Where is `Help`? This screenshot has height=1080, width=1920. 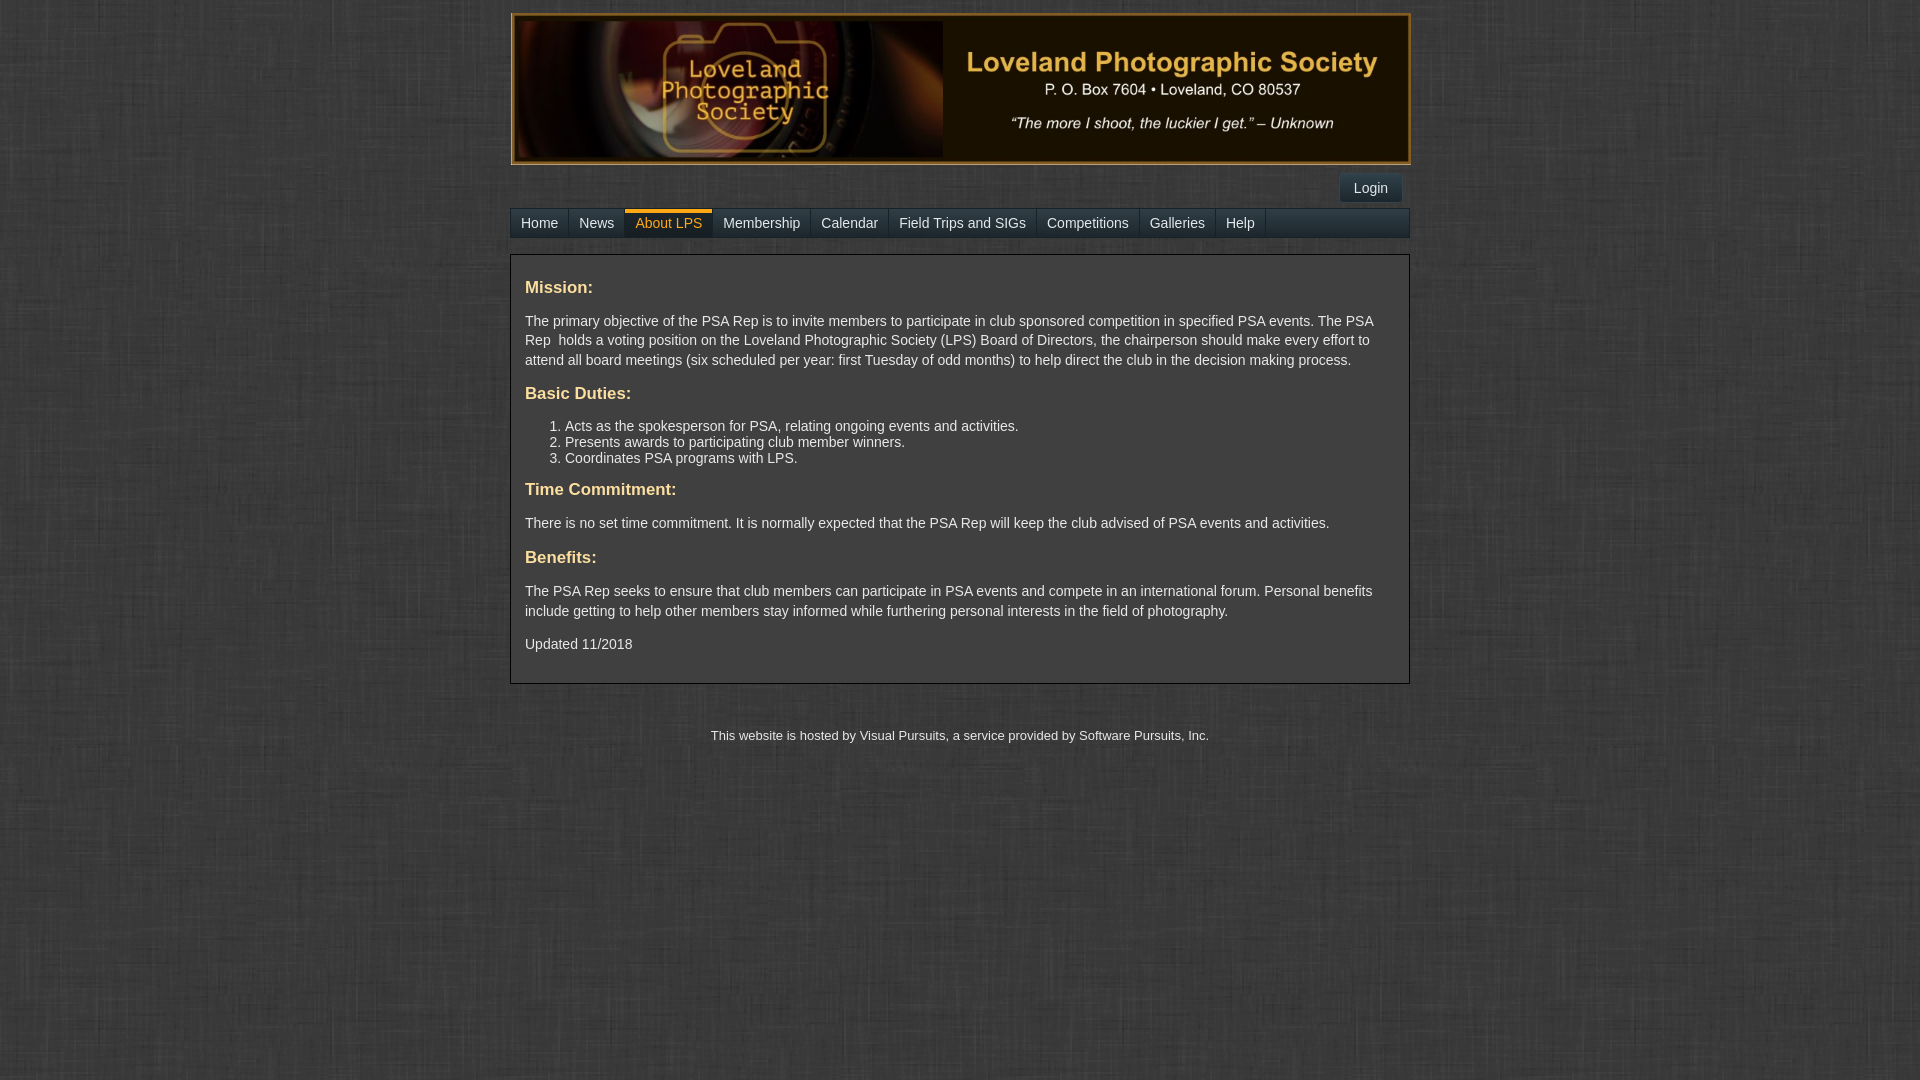 Help is located at coordinates (1240, 223).